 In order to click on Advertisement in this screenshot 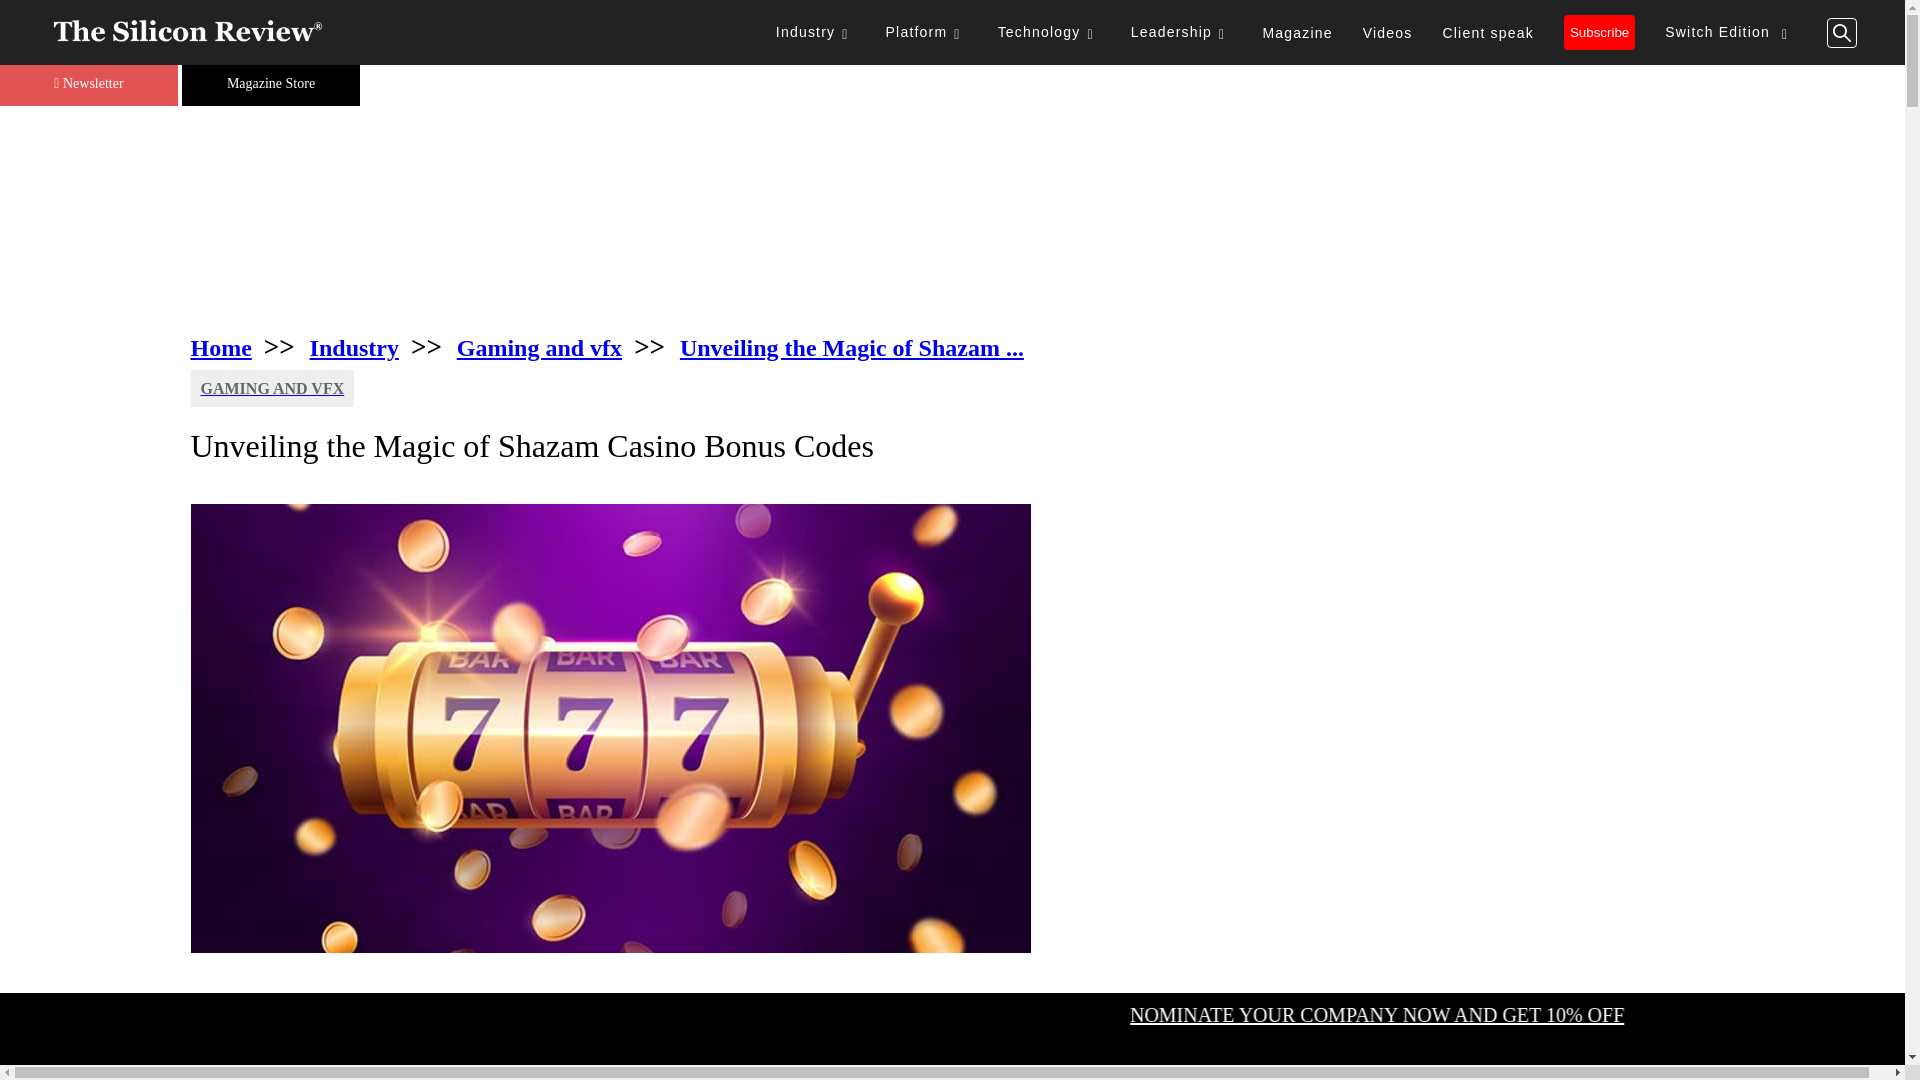, I will do `click(952, 218)`.